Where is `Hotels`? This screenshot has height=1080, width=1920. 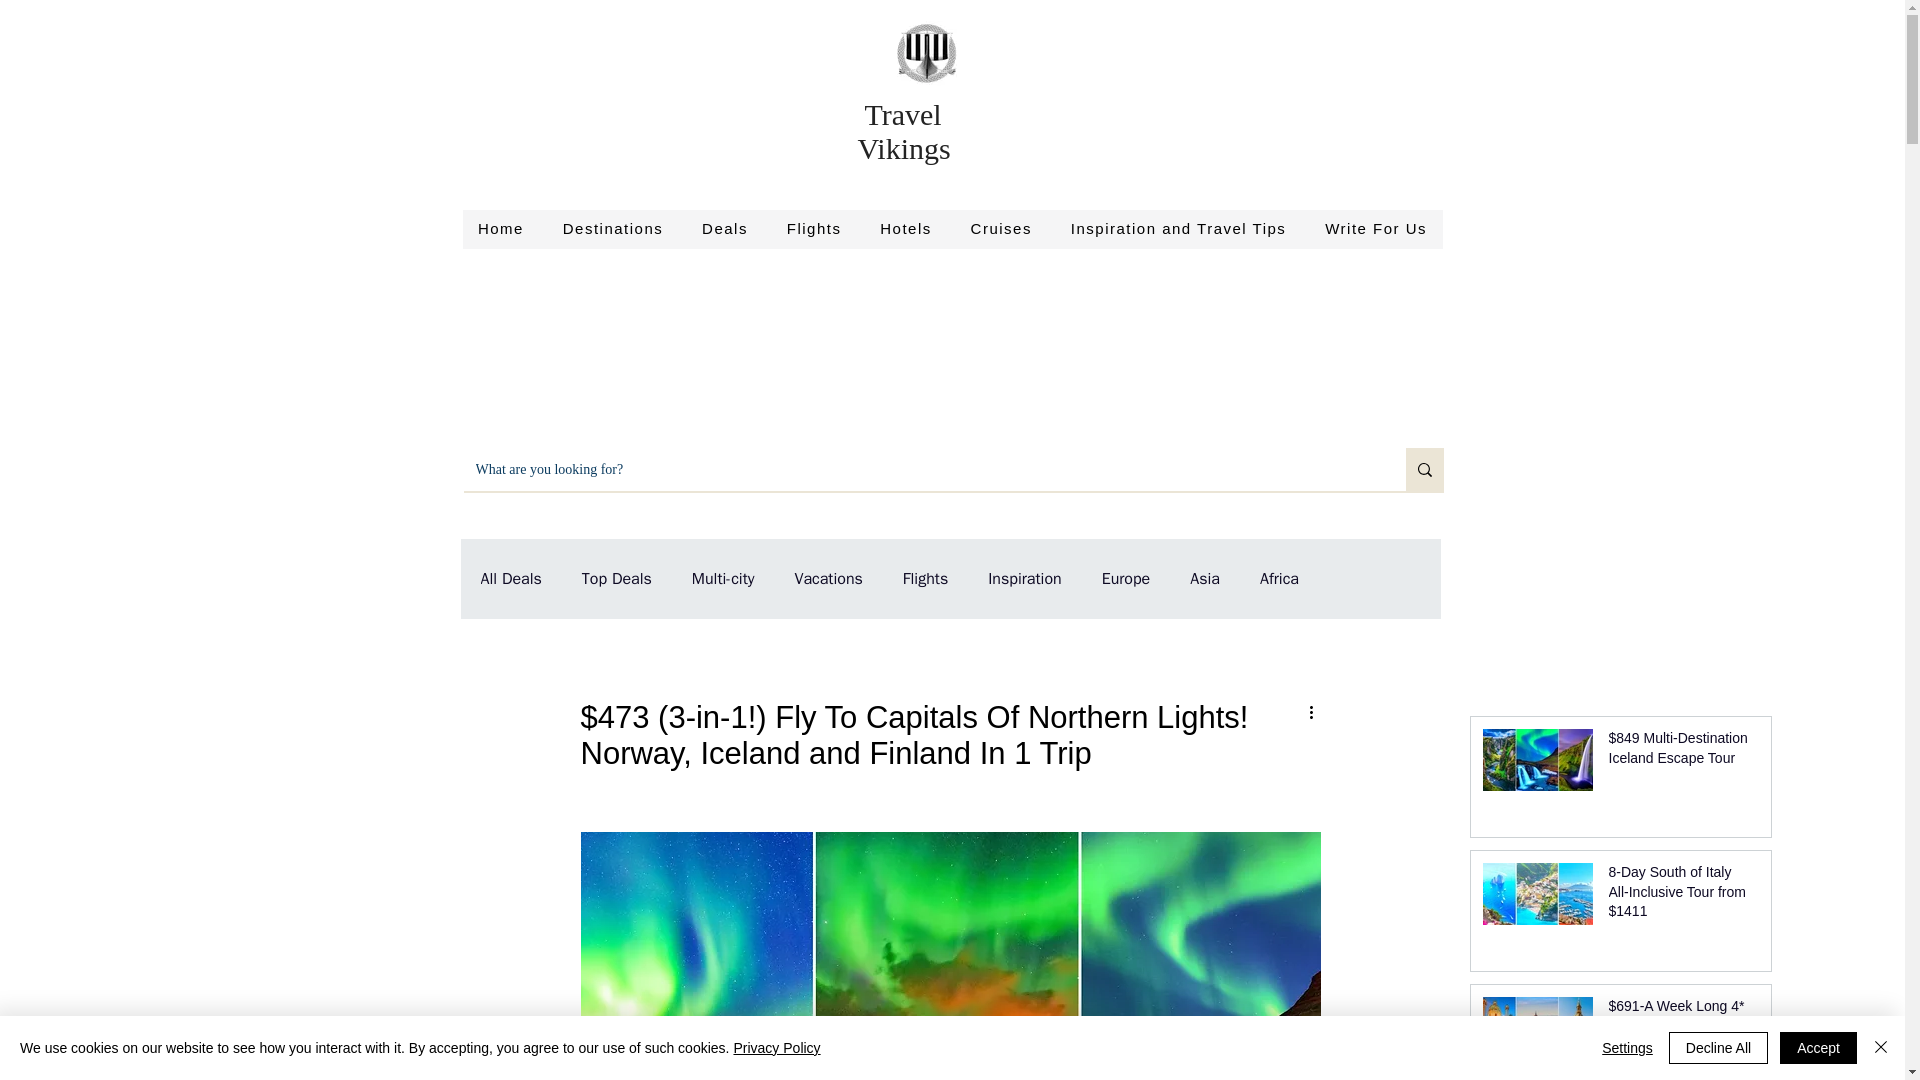 Hotels is located at coordinates (906, 229).